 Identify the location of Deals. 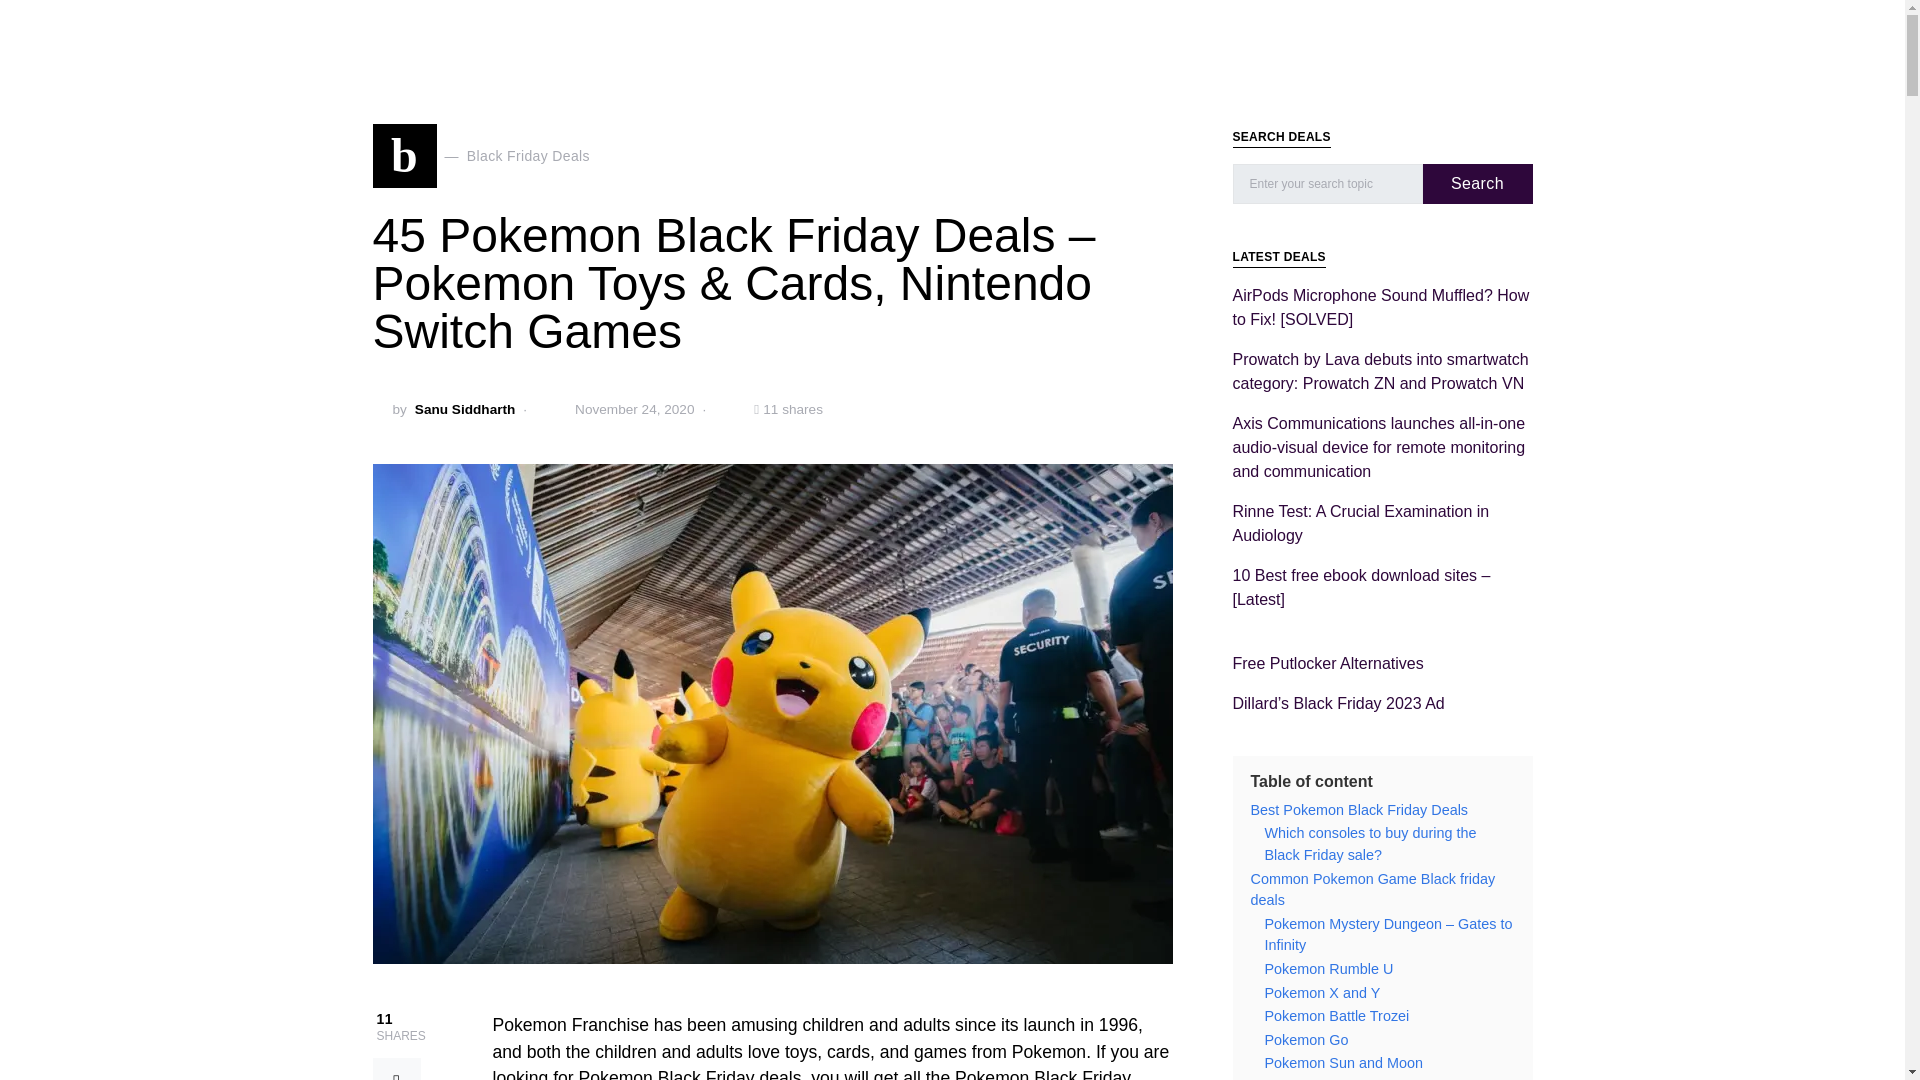
(724, 30).